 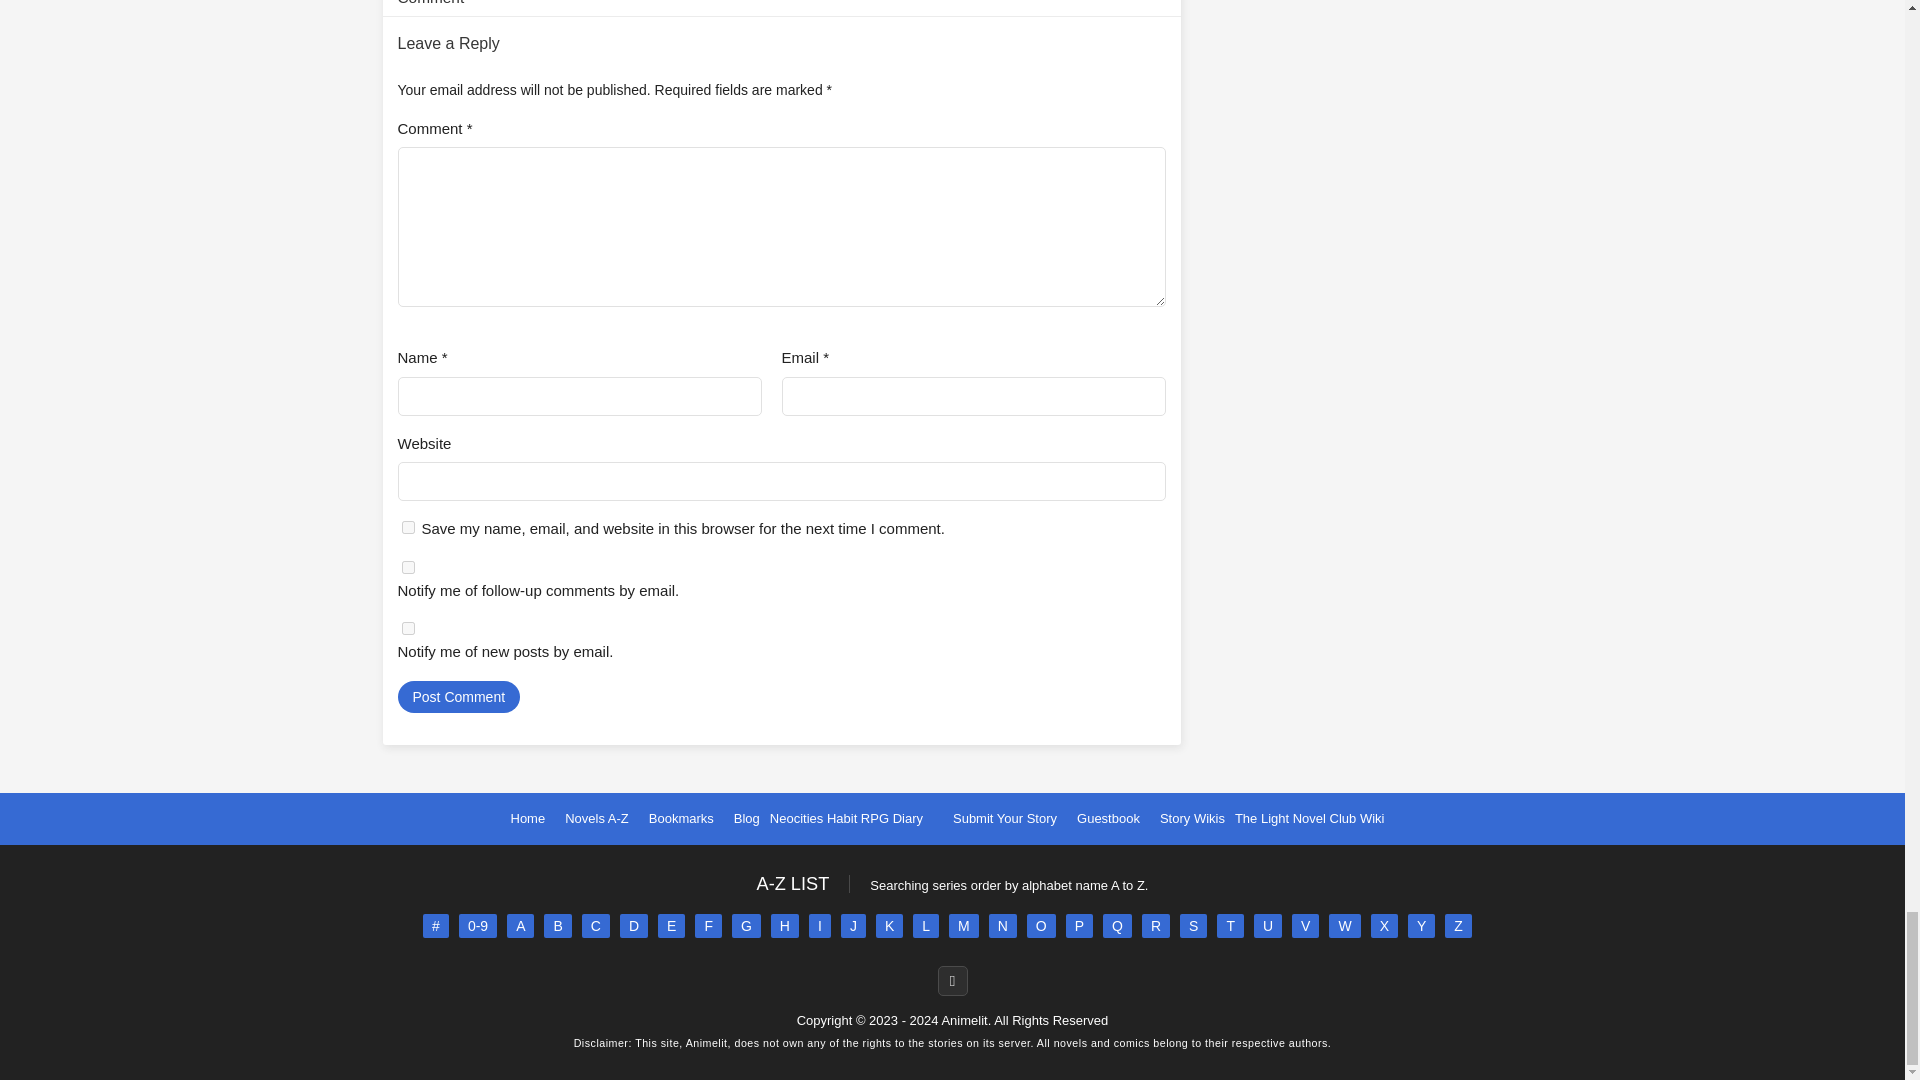 I want to click on yes, so click(x=408, y=526).